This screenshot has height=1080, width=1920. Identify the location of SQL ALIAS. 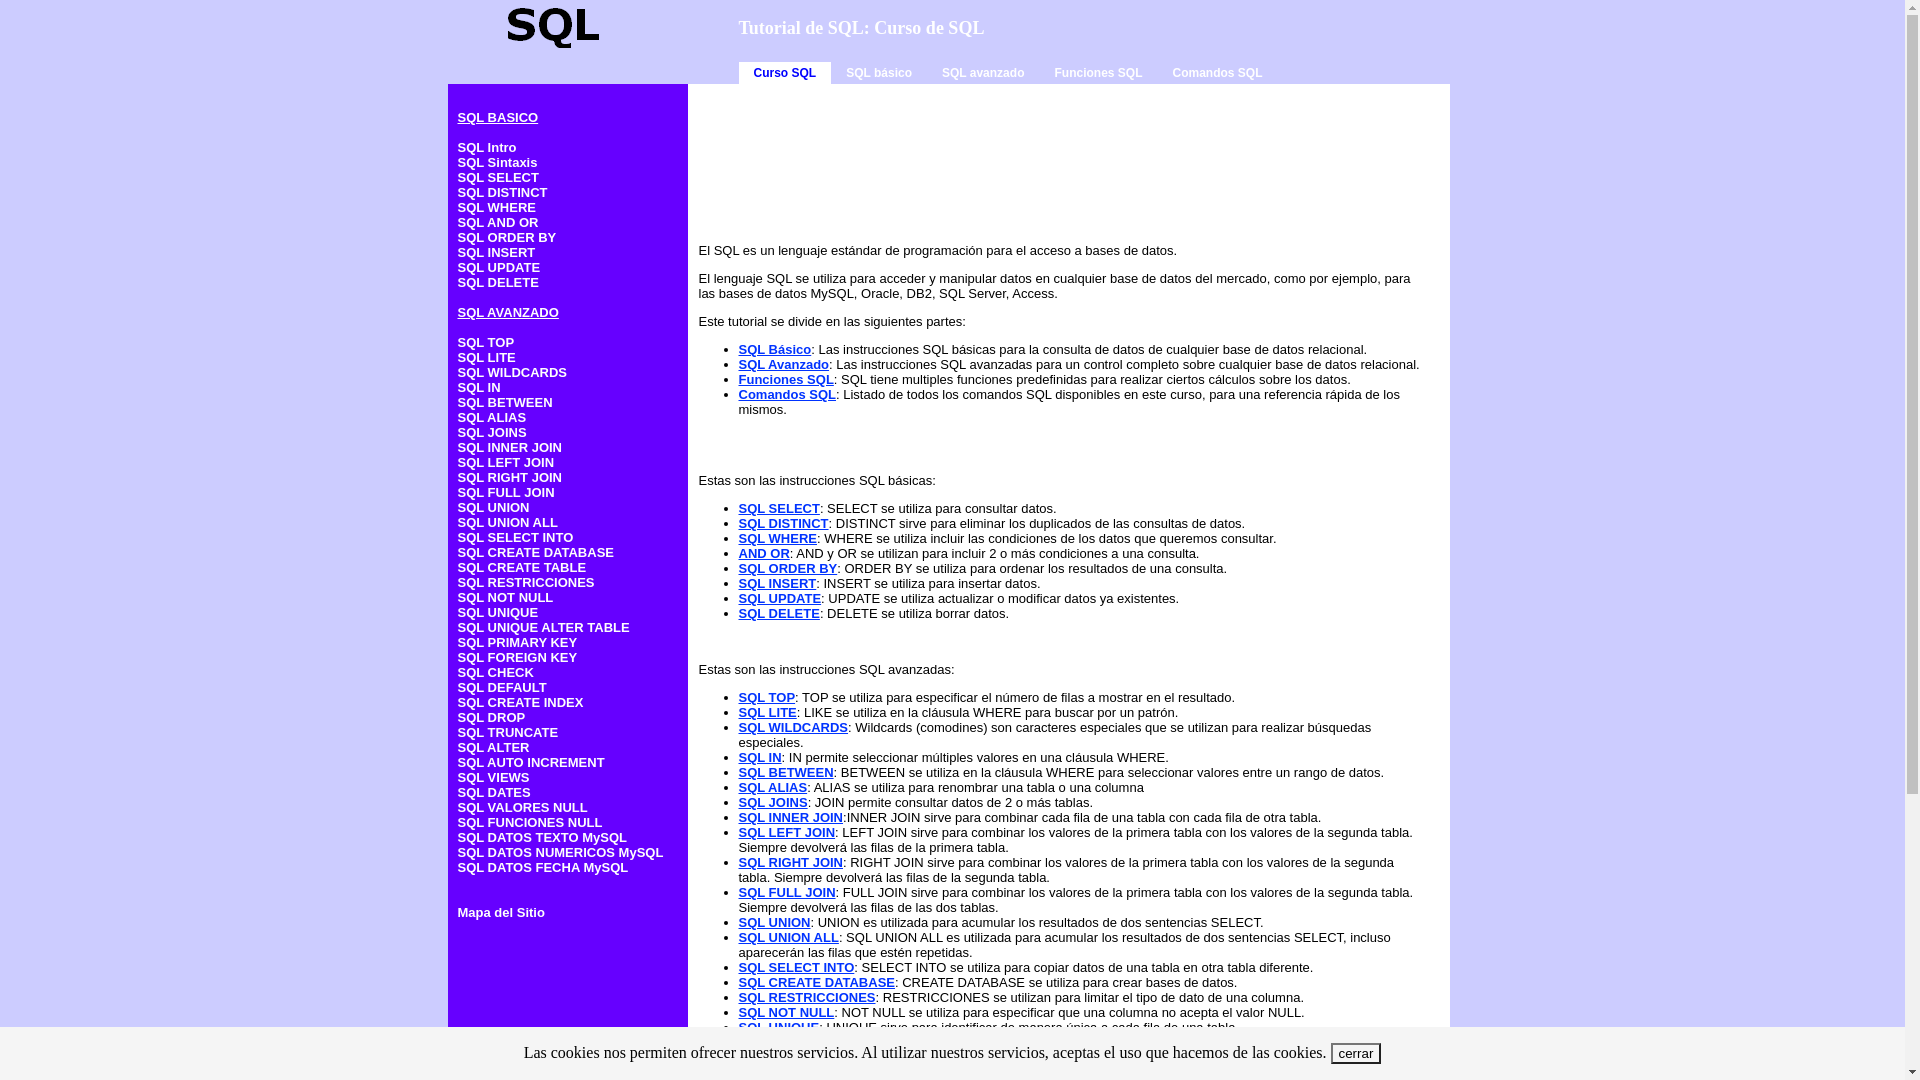
(492, 418).